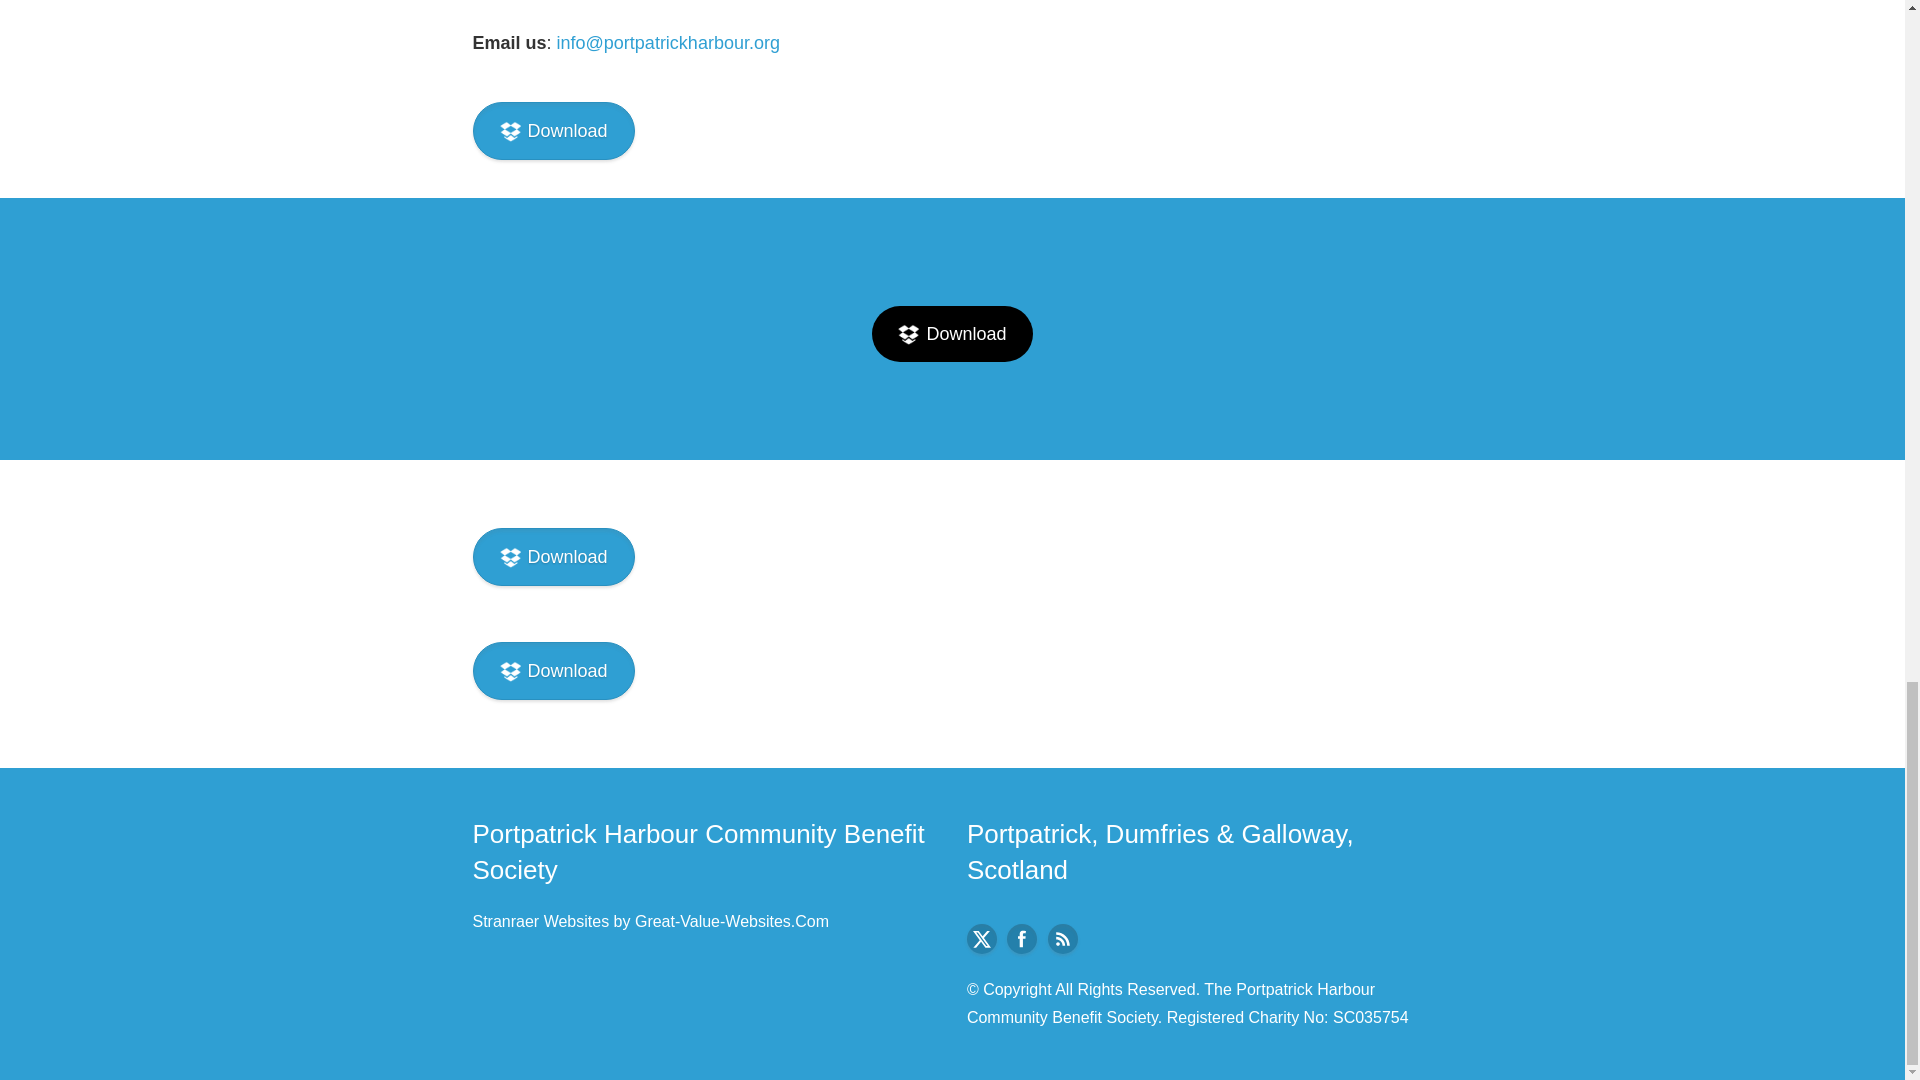 This screenshot has height=1080, width=1920. I want to click on Stranraer Websites by Great-Value-Websites.Com, so click(650, 920).